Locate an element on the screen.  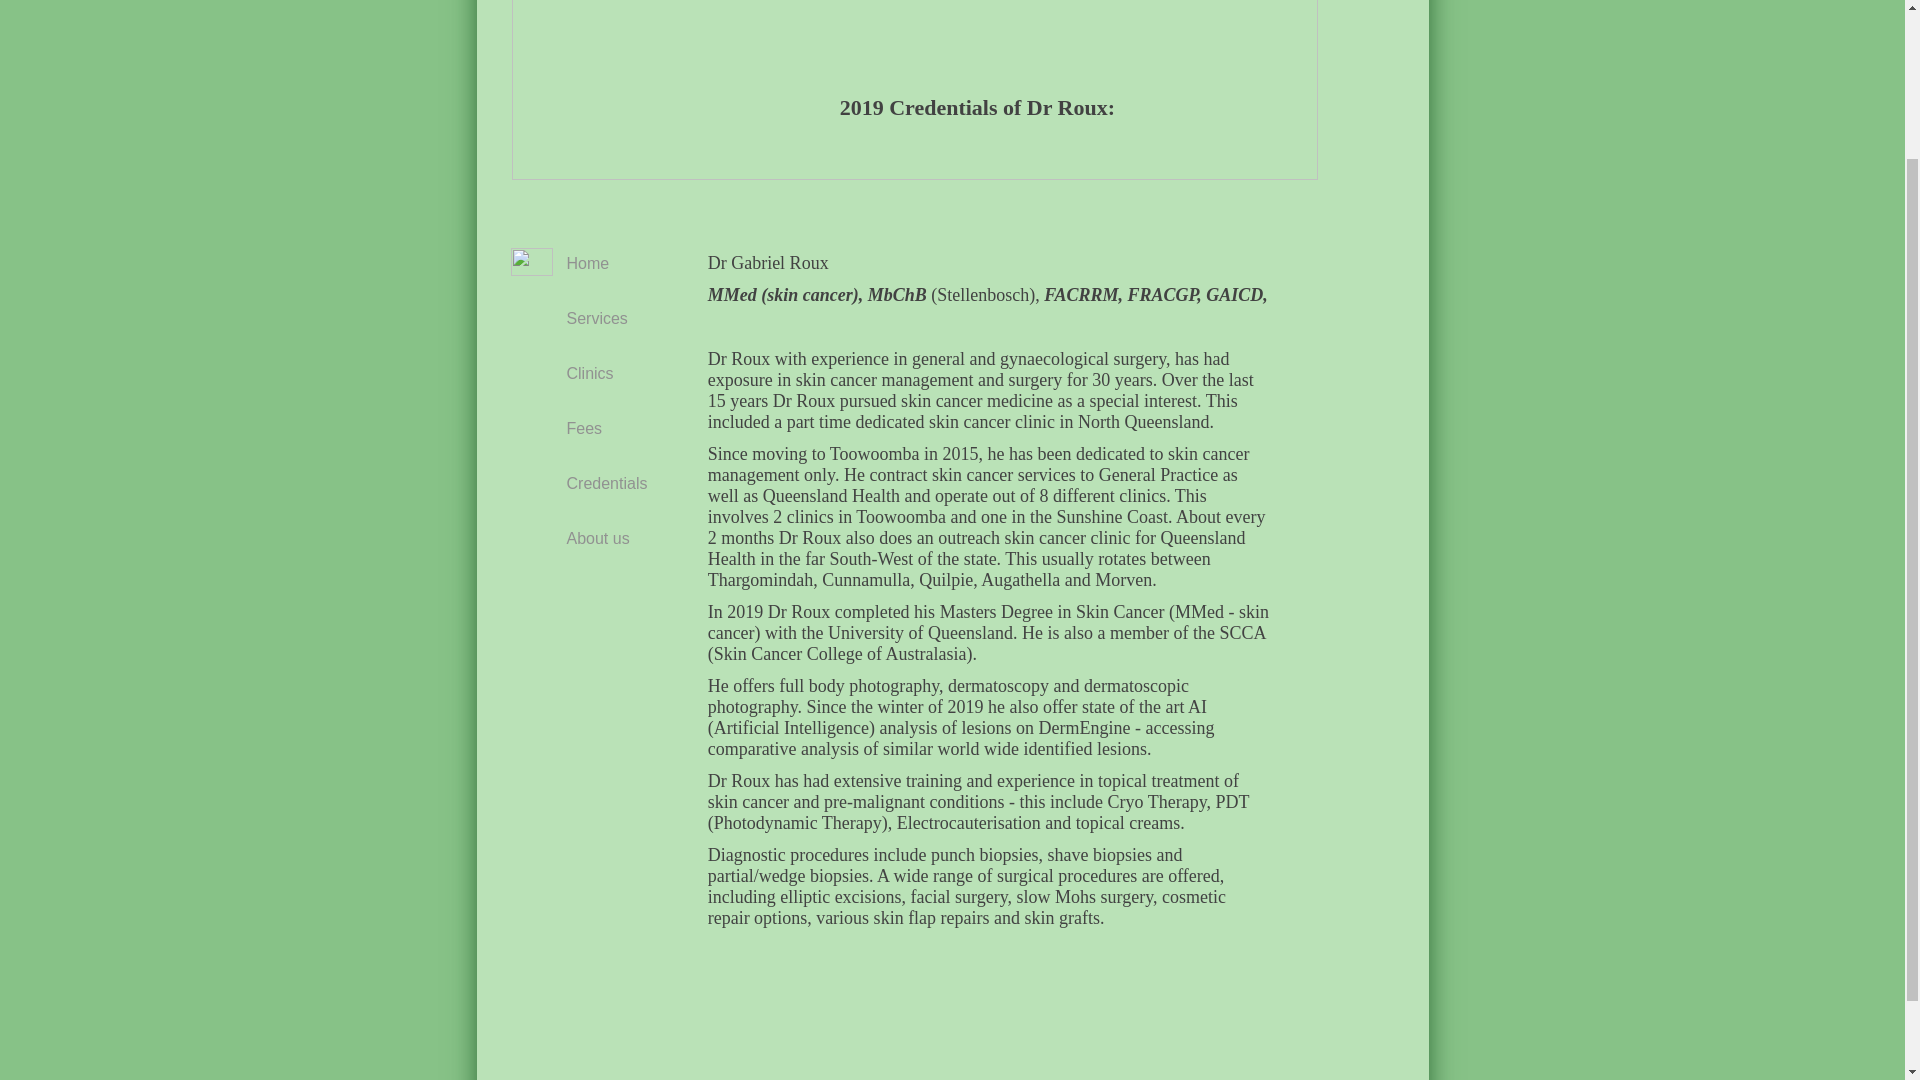
Fees is located at coordinates (598, 428).